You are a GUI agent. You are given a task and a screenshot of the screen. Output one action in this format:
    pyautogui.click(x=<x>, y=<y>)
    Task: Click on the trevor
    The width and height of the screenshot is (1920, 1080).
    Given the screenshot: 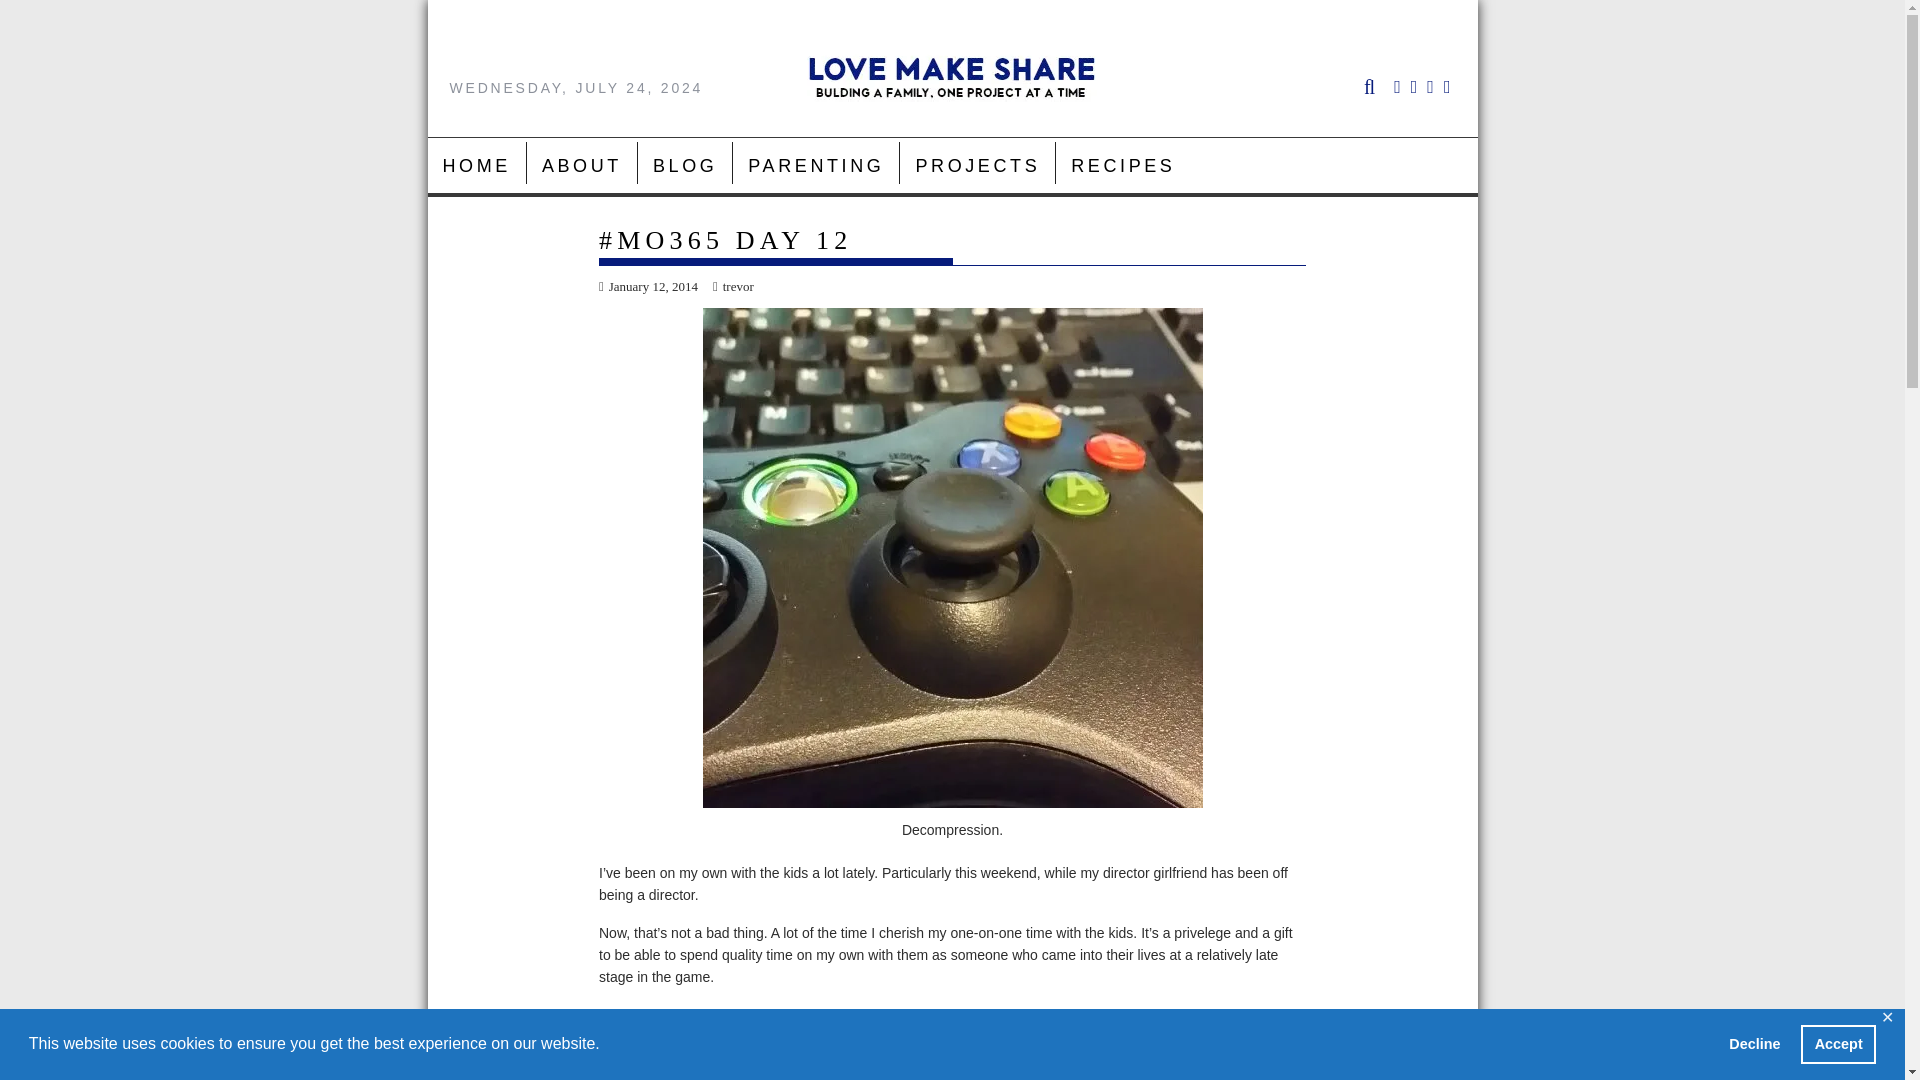 What is the action you would take?
    pyautogui.click(x=733, y=286)
    